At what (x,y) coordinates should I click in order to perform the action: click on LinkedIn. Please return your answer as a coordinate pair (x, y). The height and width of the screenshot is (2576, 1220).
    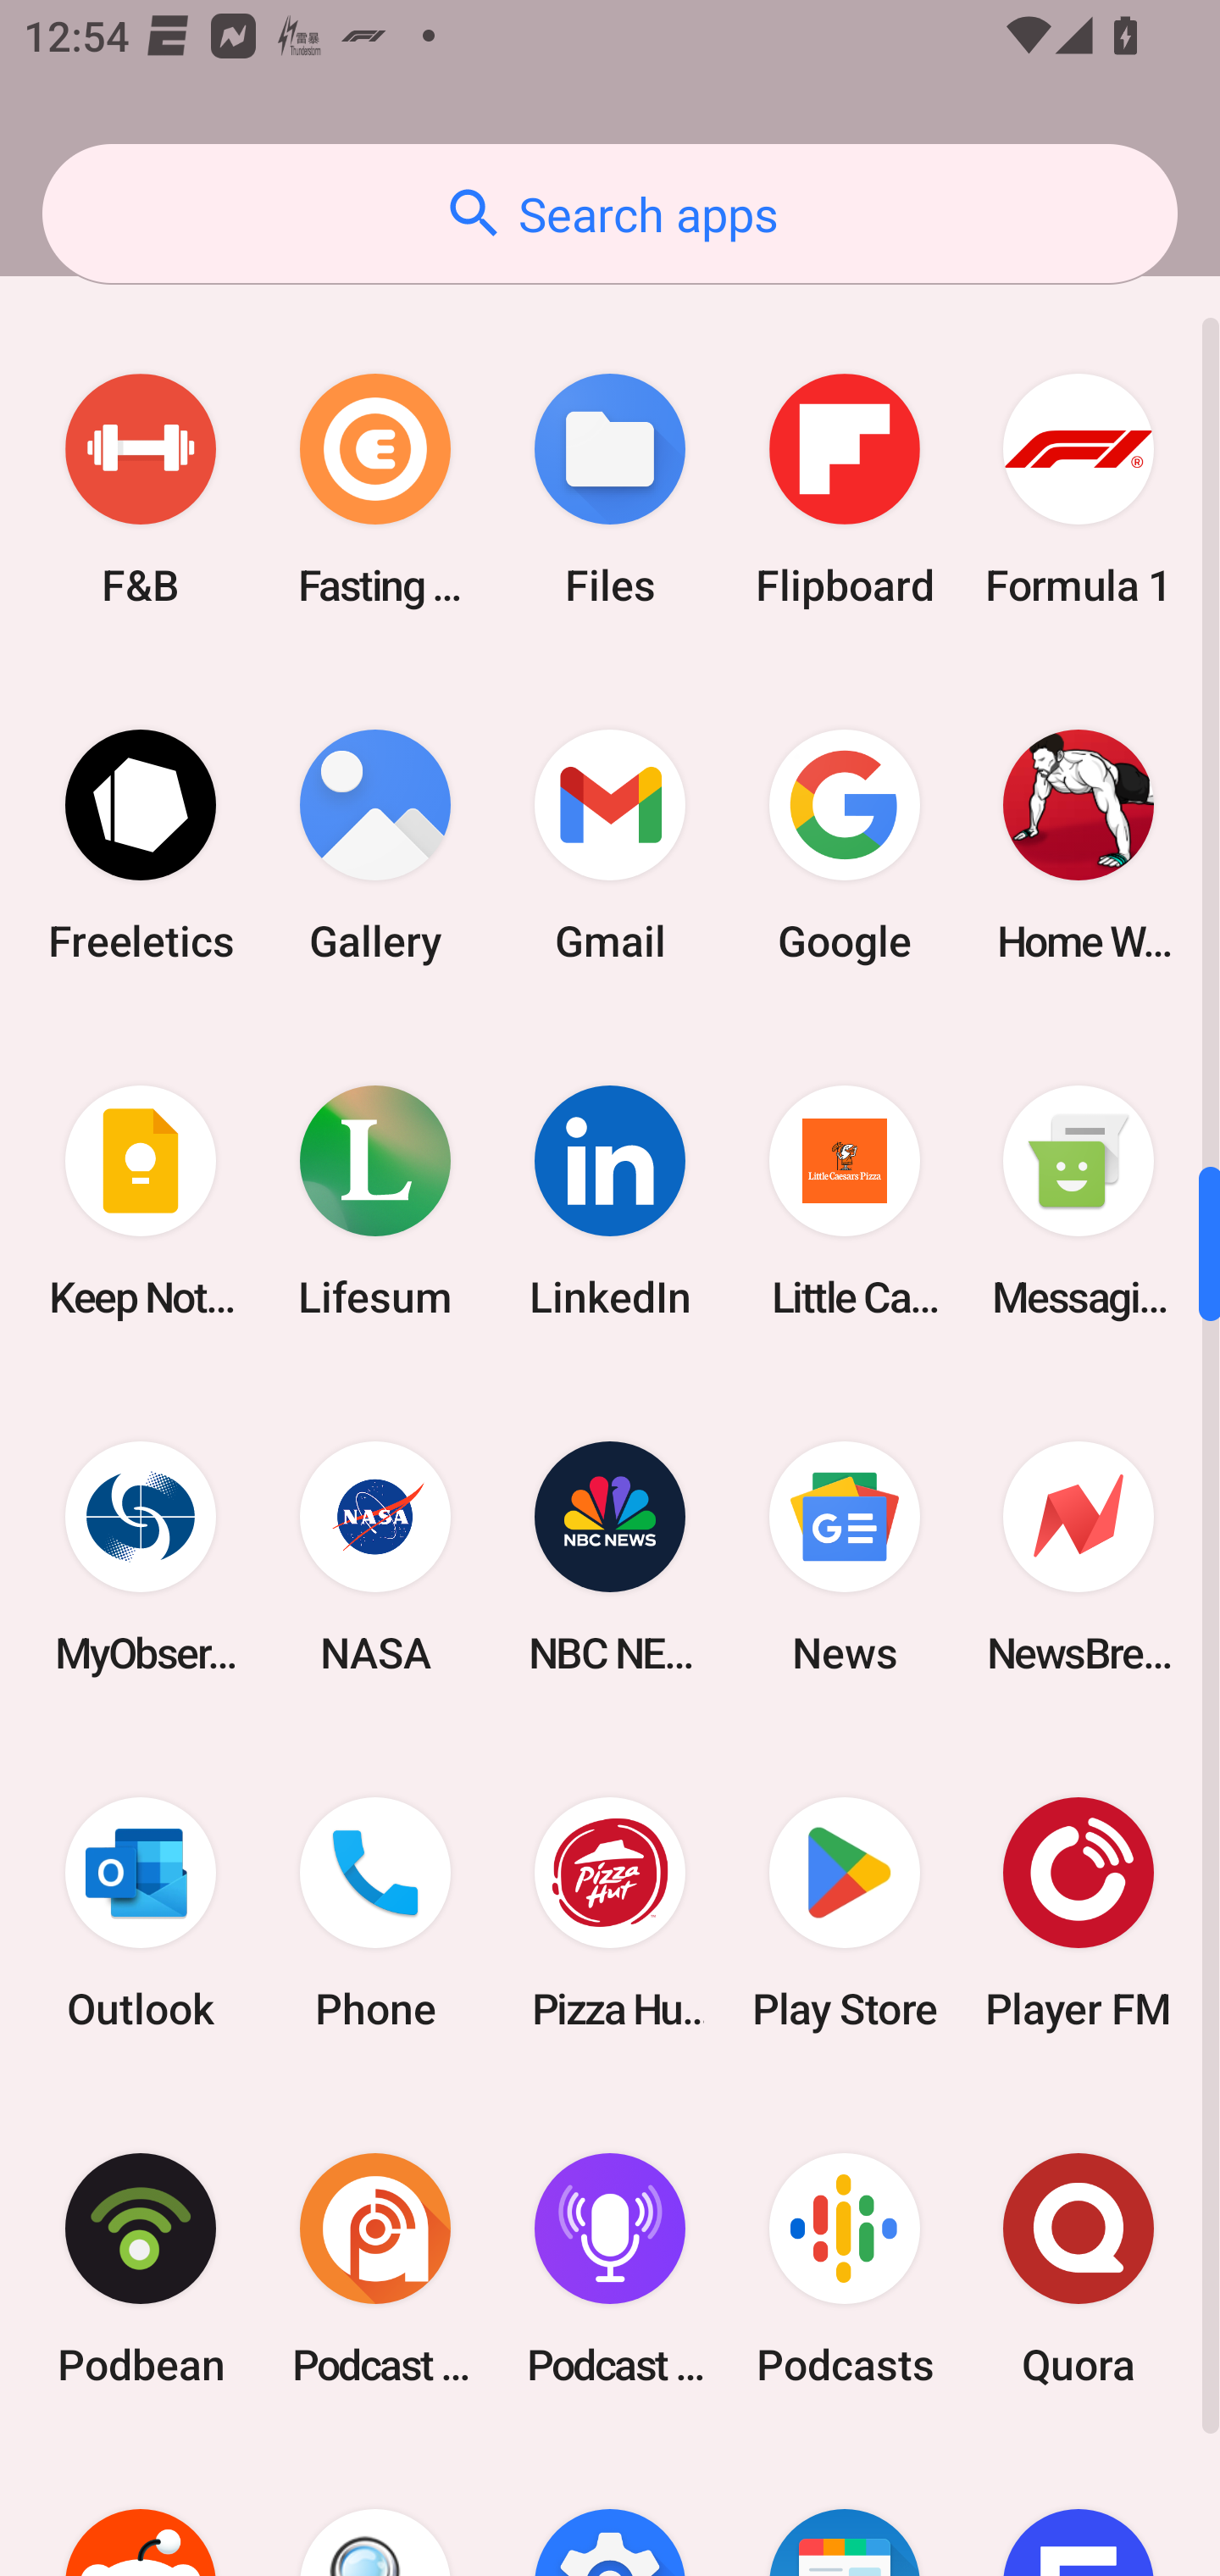
    Looking at the image, I should click on (610, 1202).